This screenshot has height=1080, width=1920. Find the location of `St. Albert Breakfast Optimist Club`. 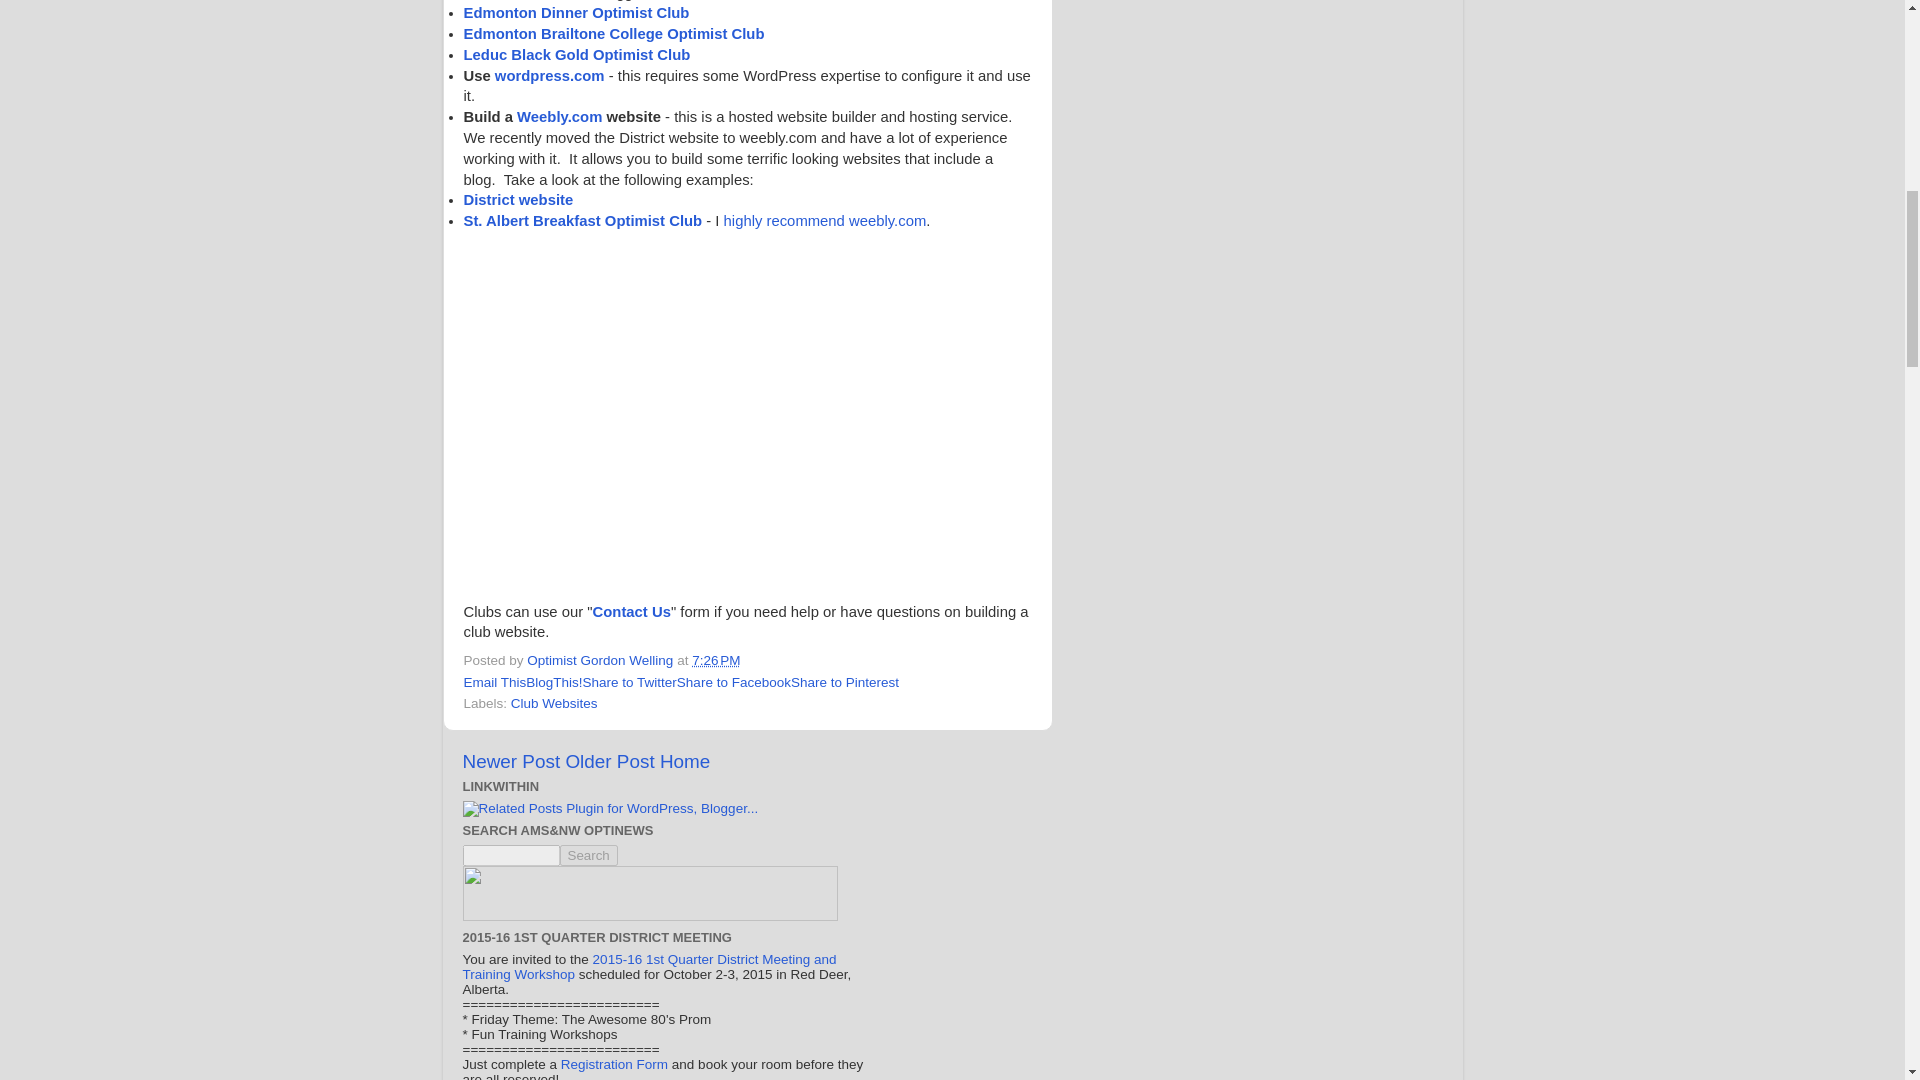

St. Albert Breakfast Optimist Club is located at coordinates (583, 220).